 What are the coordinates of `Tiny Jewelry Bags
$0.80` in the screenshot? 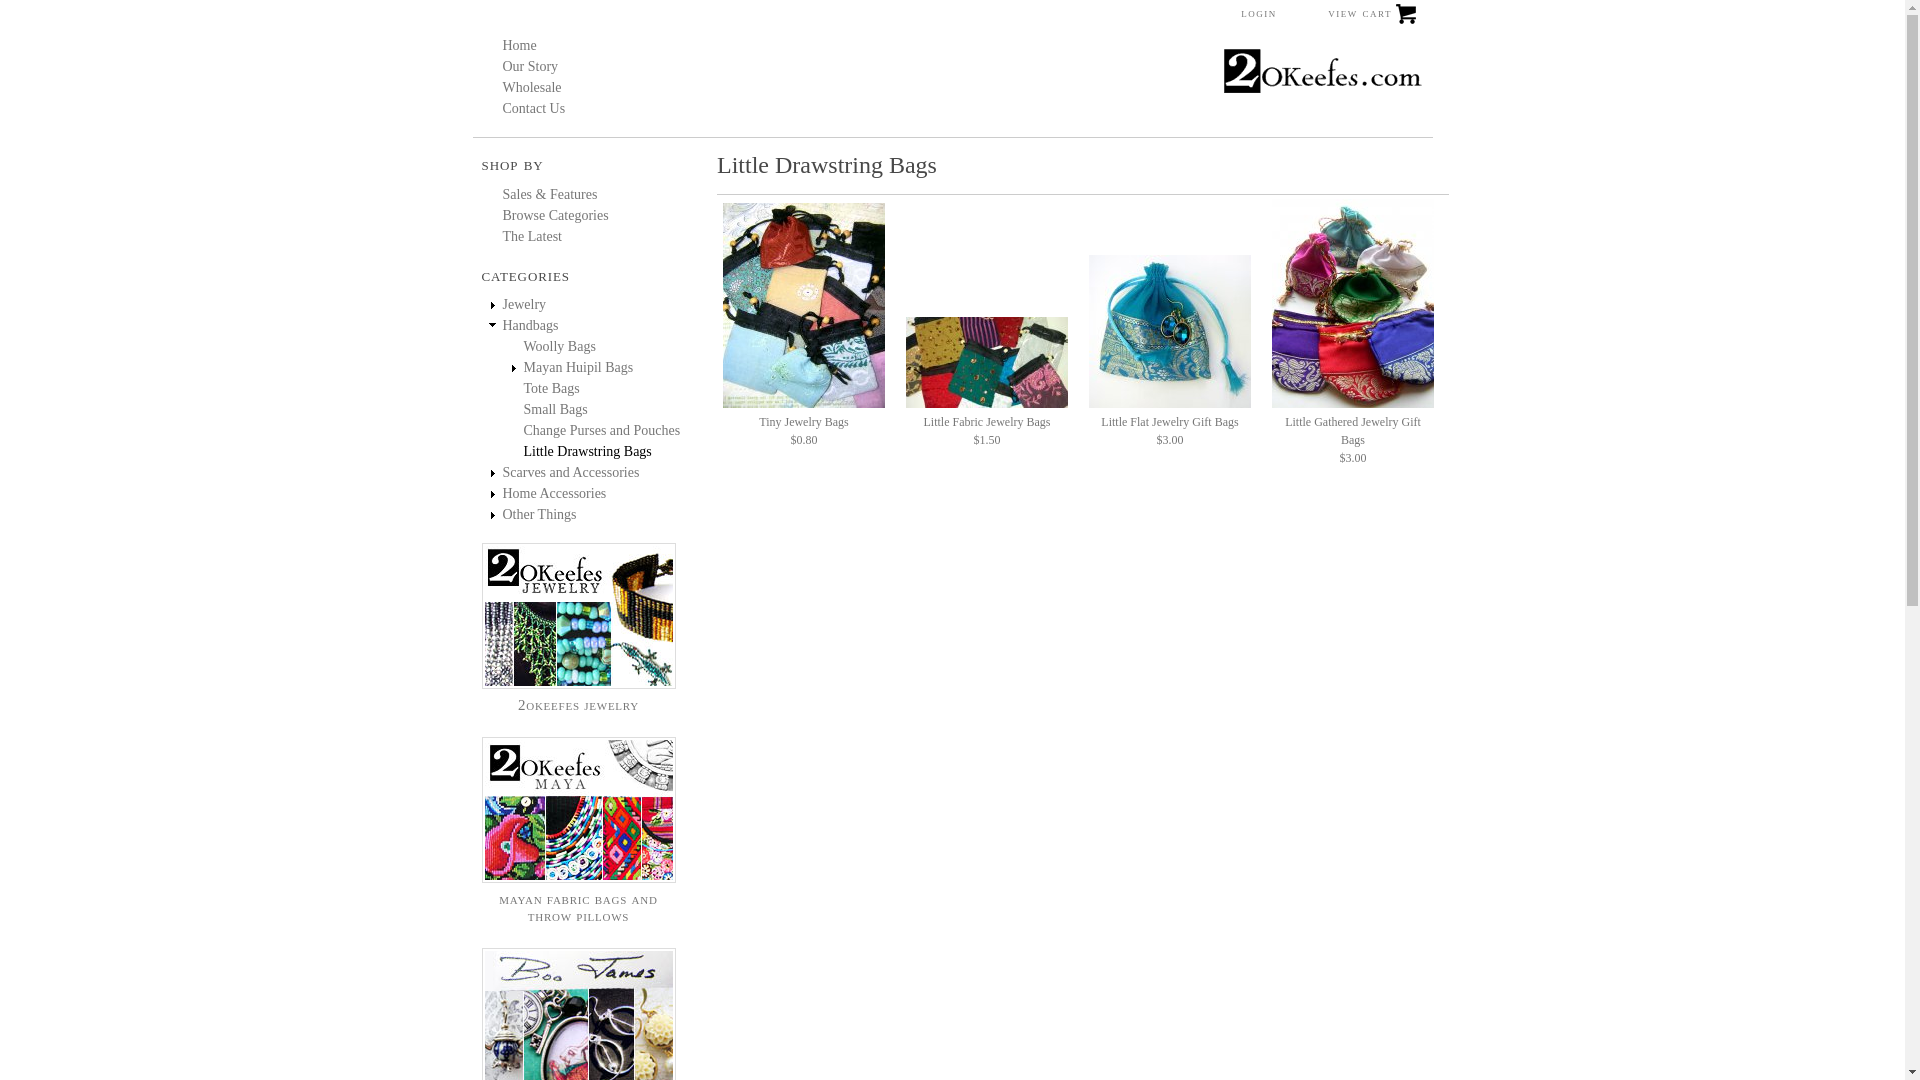 It's located at (804, 423).